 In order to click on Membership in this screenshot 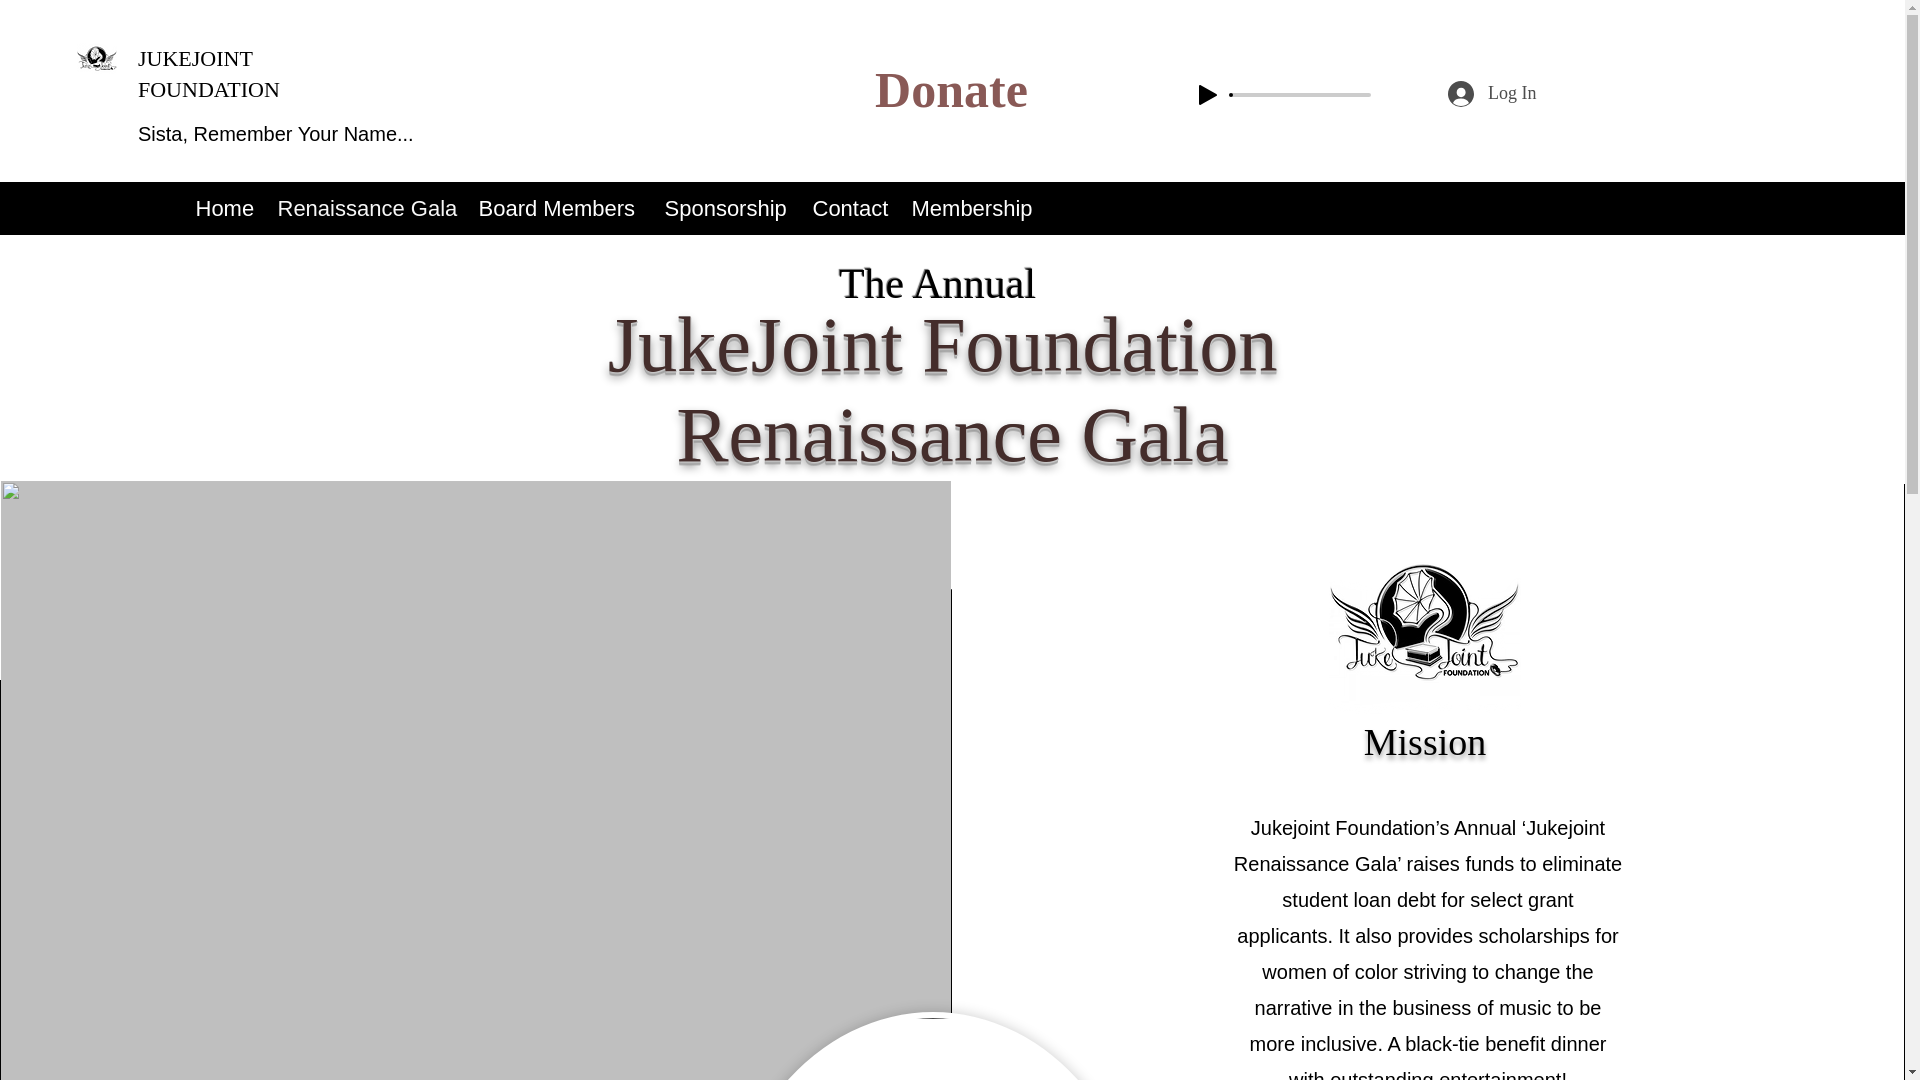, I will do `click(977, 208)`.